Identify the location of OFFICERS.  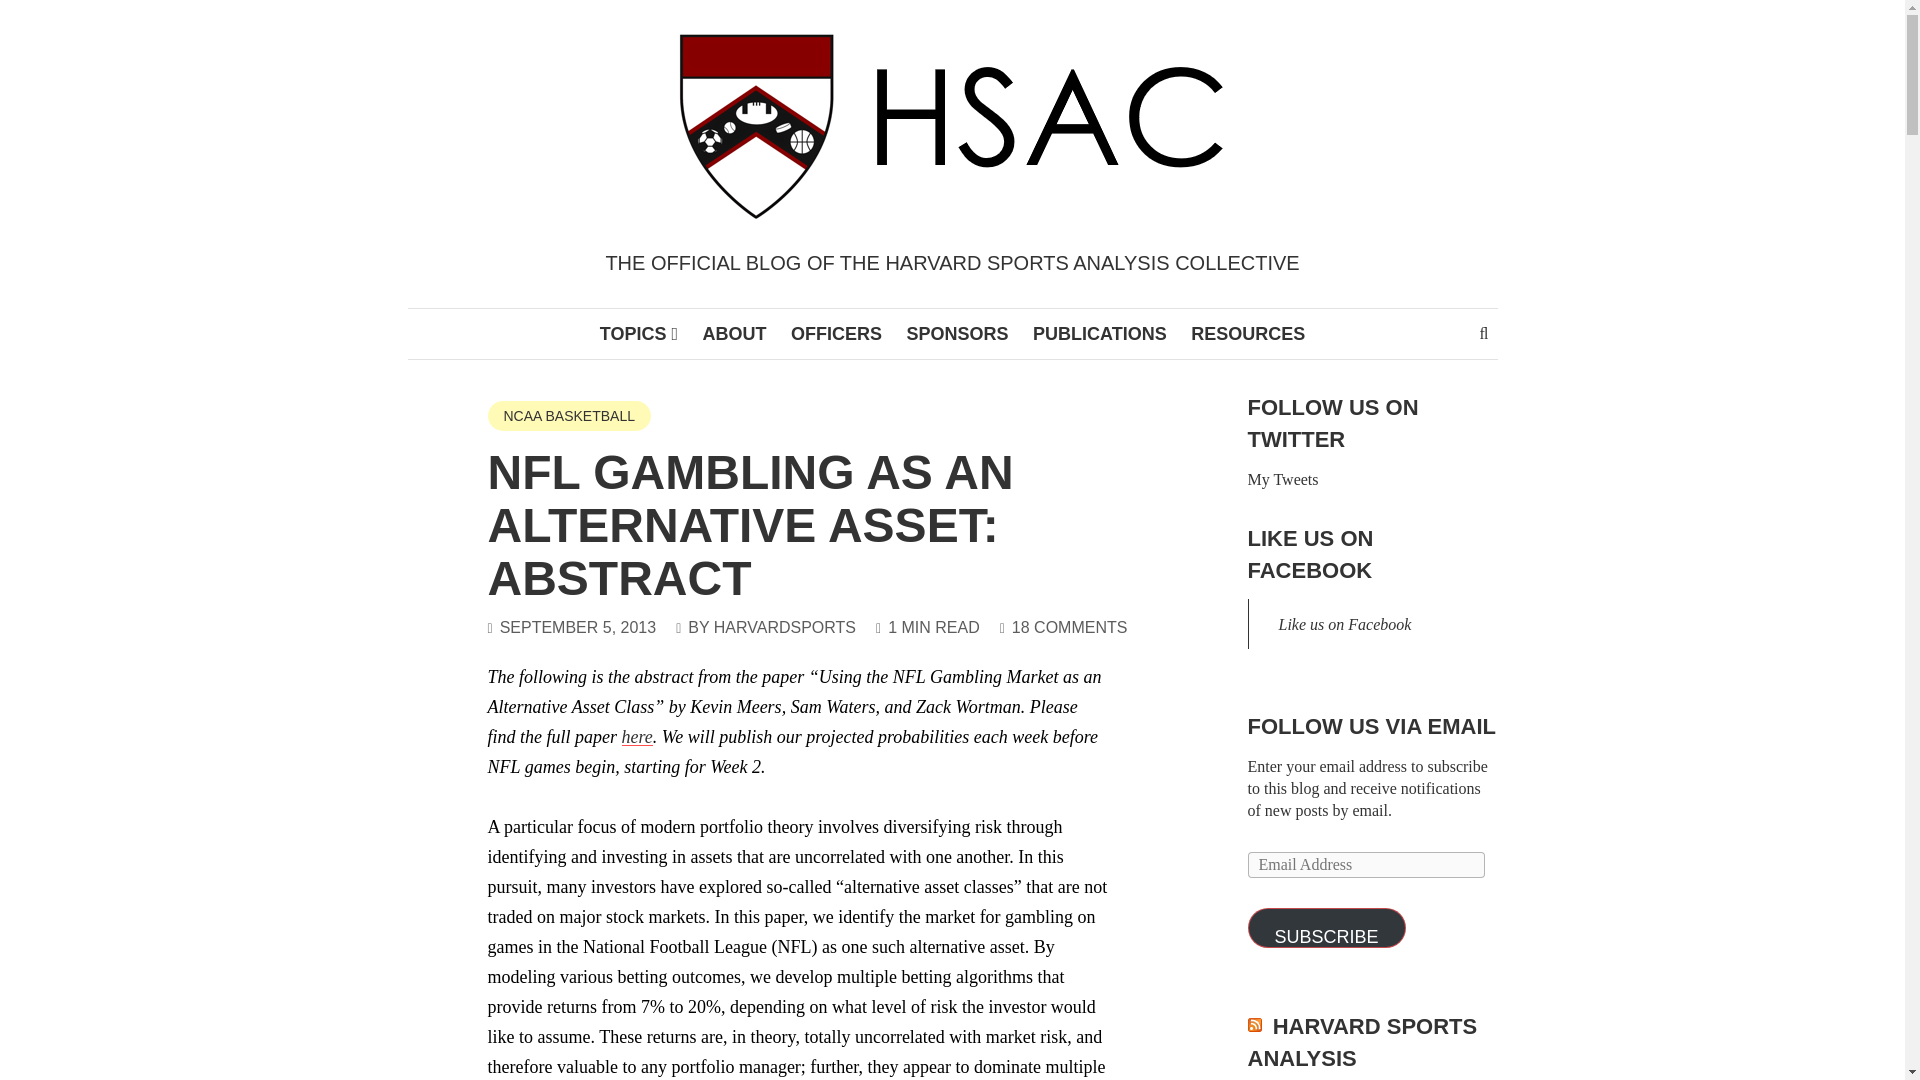
(836, 333).